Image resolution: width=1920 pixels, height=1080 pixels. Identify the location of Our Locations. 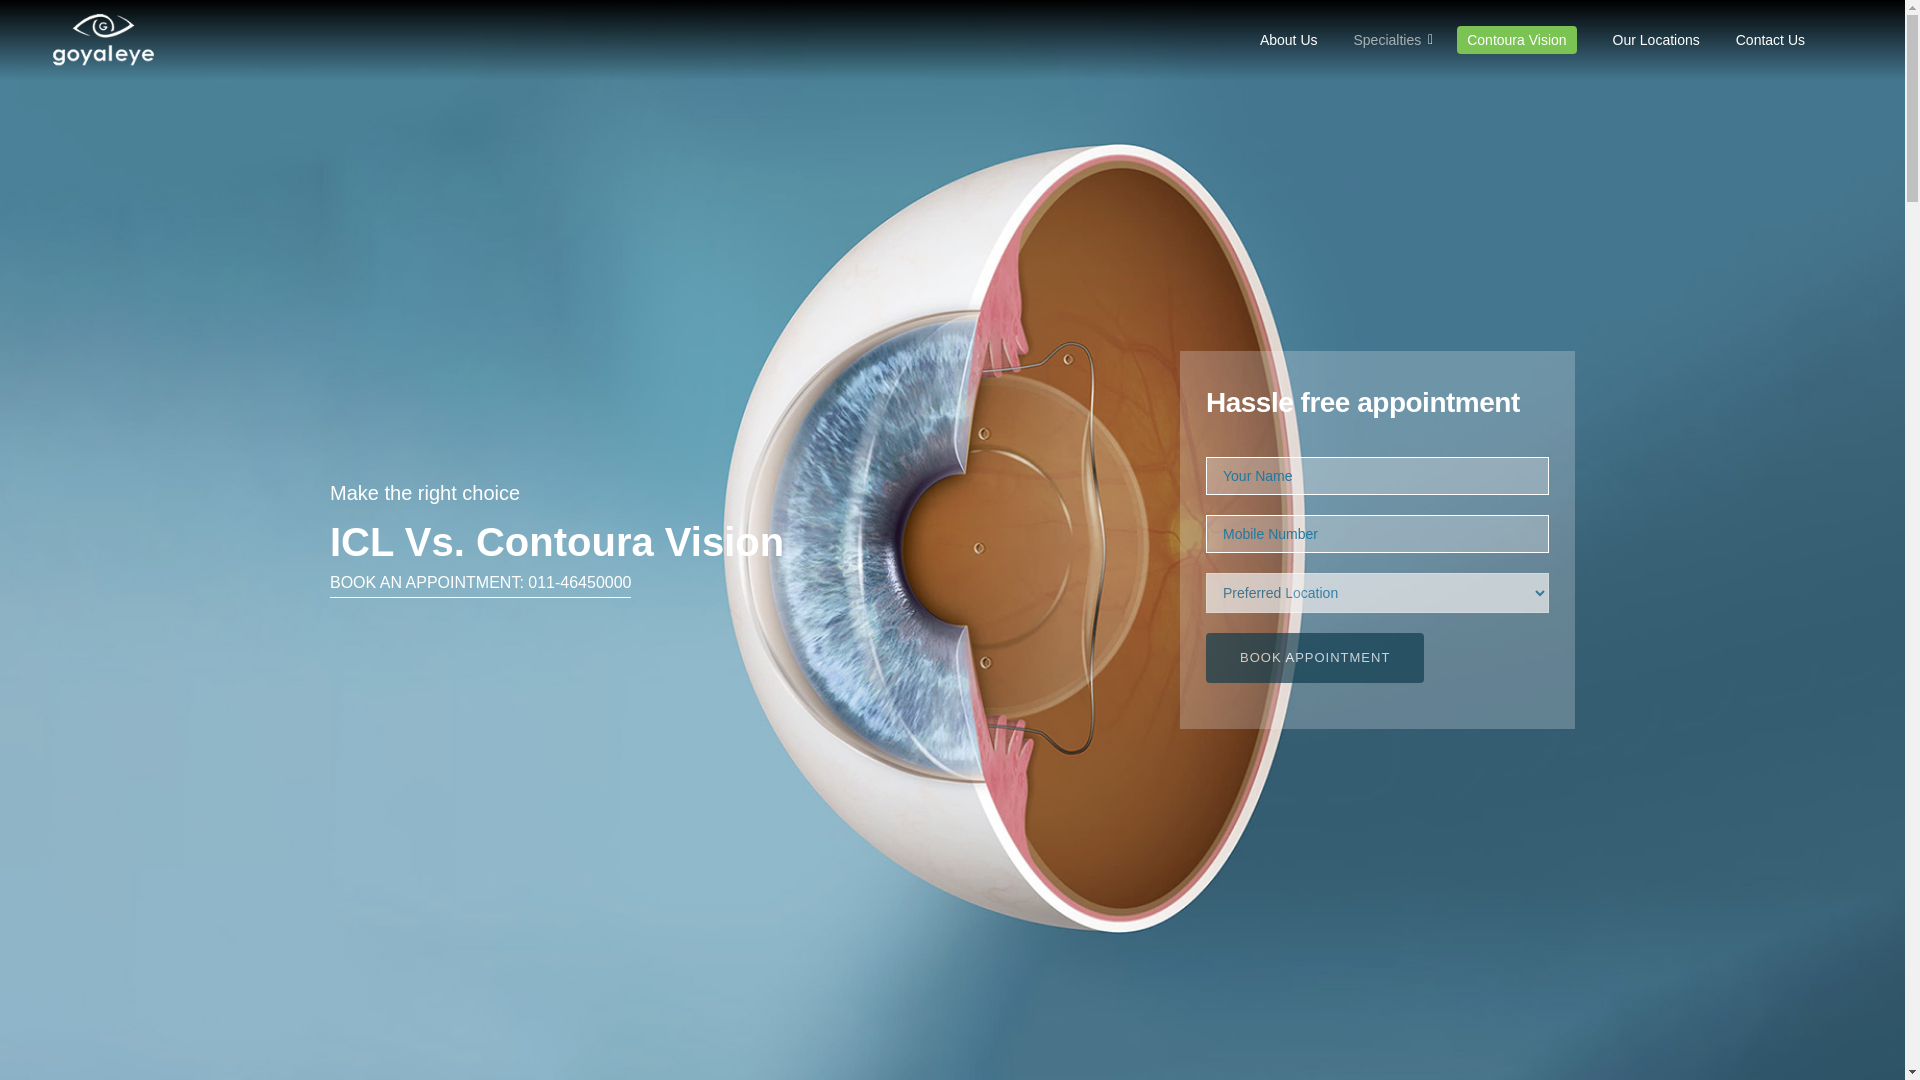
(1656, 40).